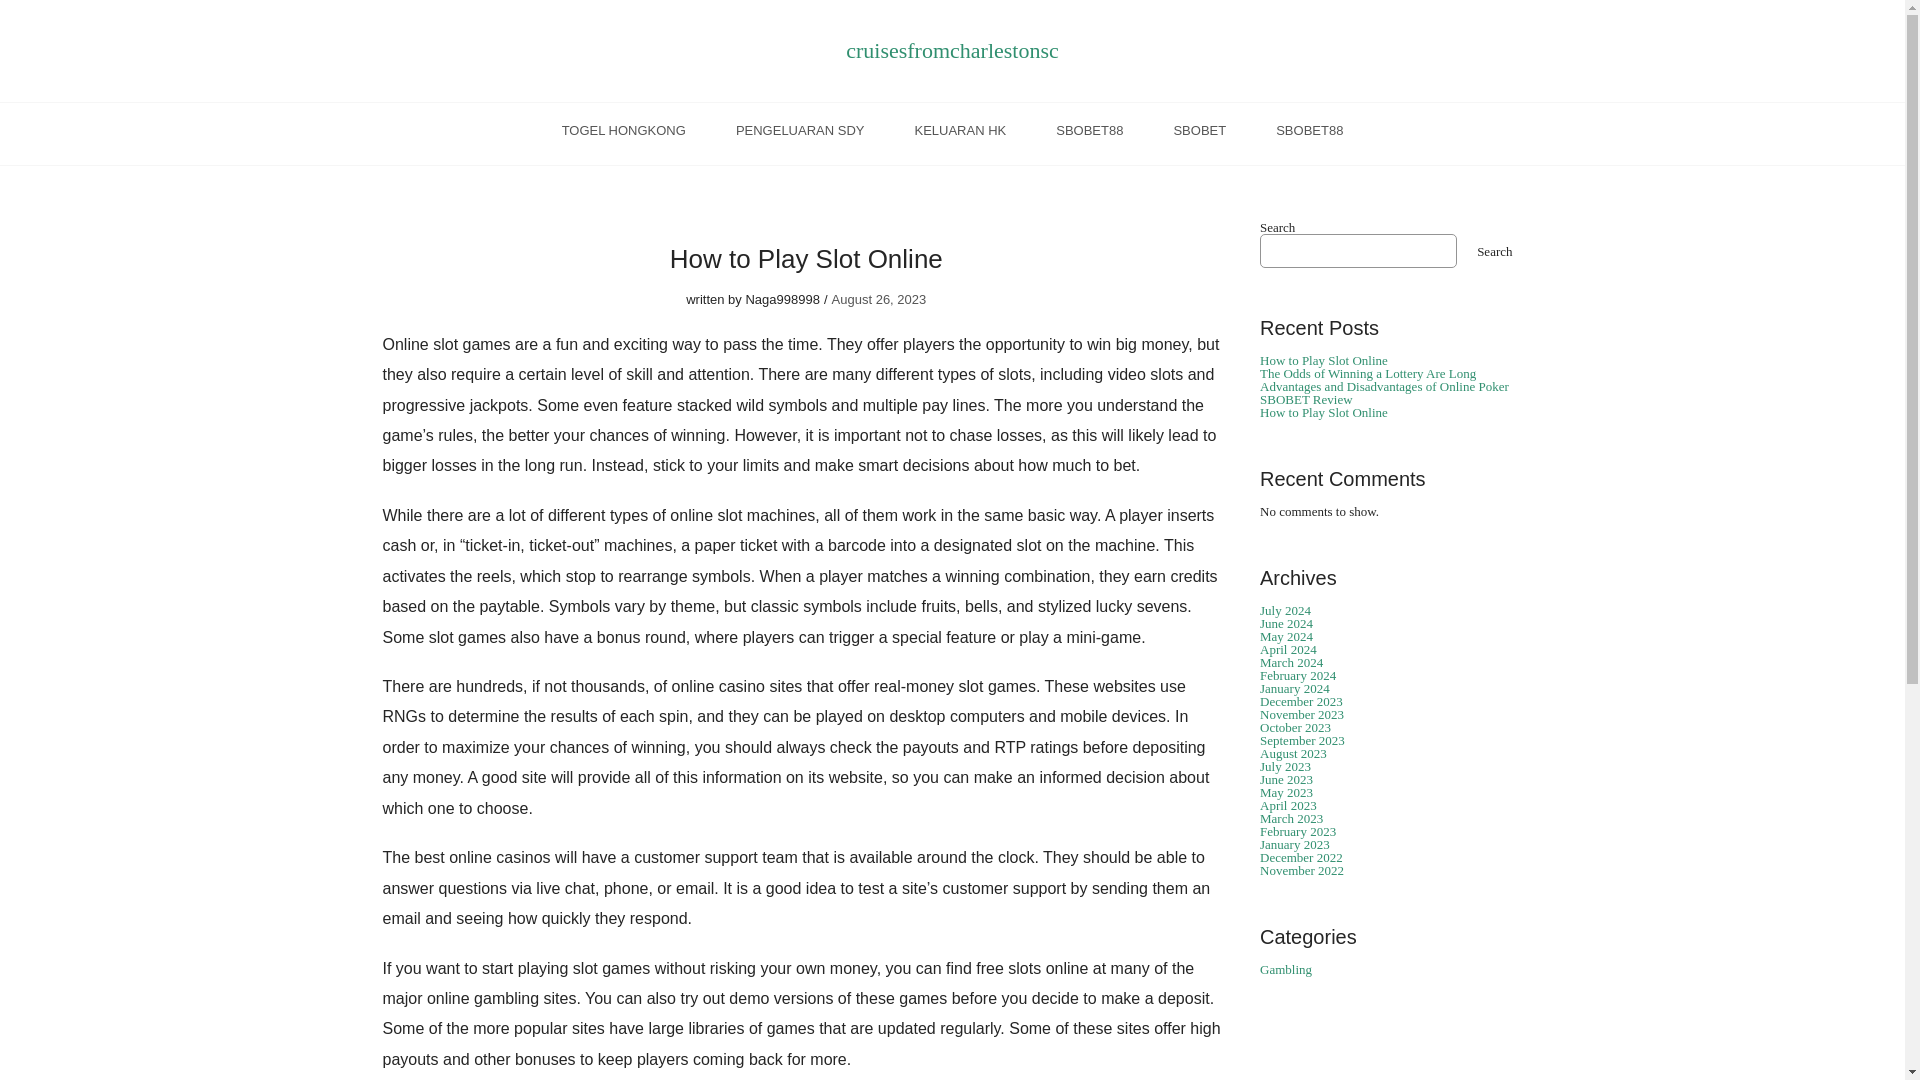 Image resolution: width=1920 pixels, height=1080 pixels. What do you see at coordinates (952, 50) in the screenshot?
I see `cruisesfromcharlestonsc` at bounding box center [952, 50].